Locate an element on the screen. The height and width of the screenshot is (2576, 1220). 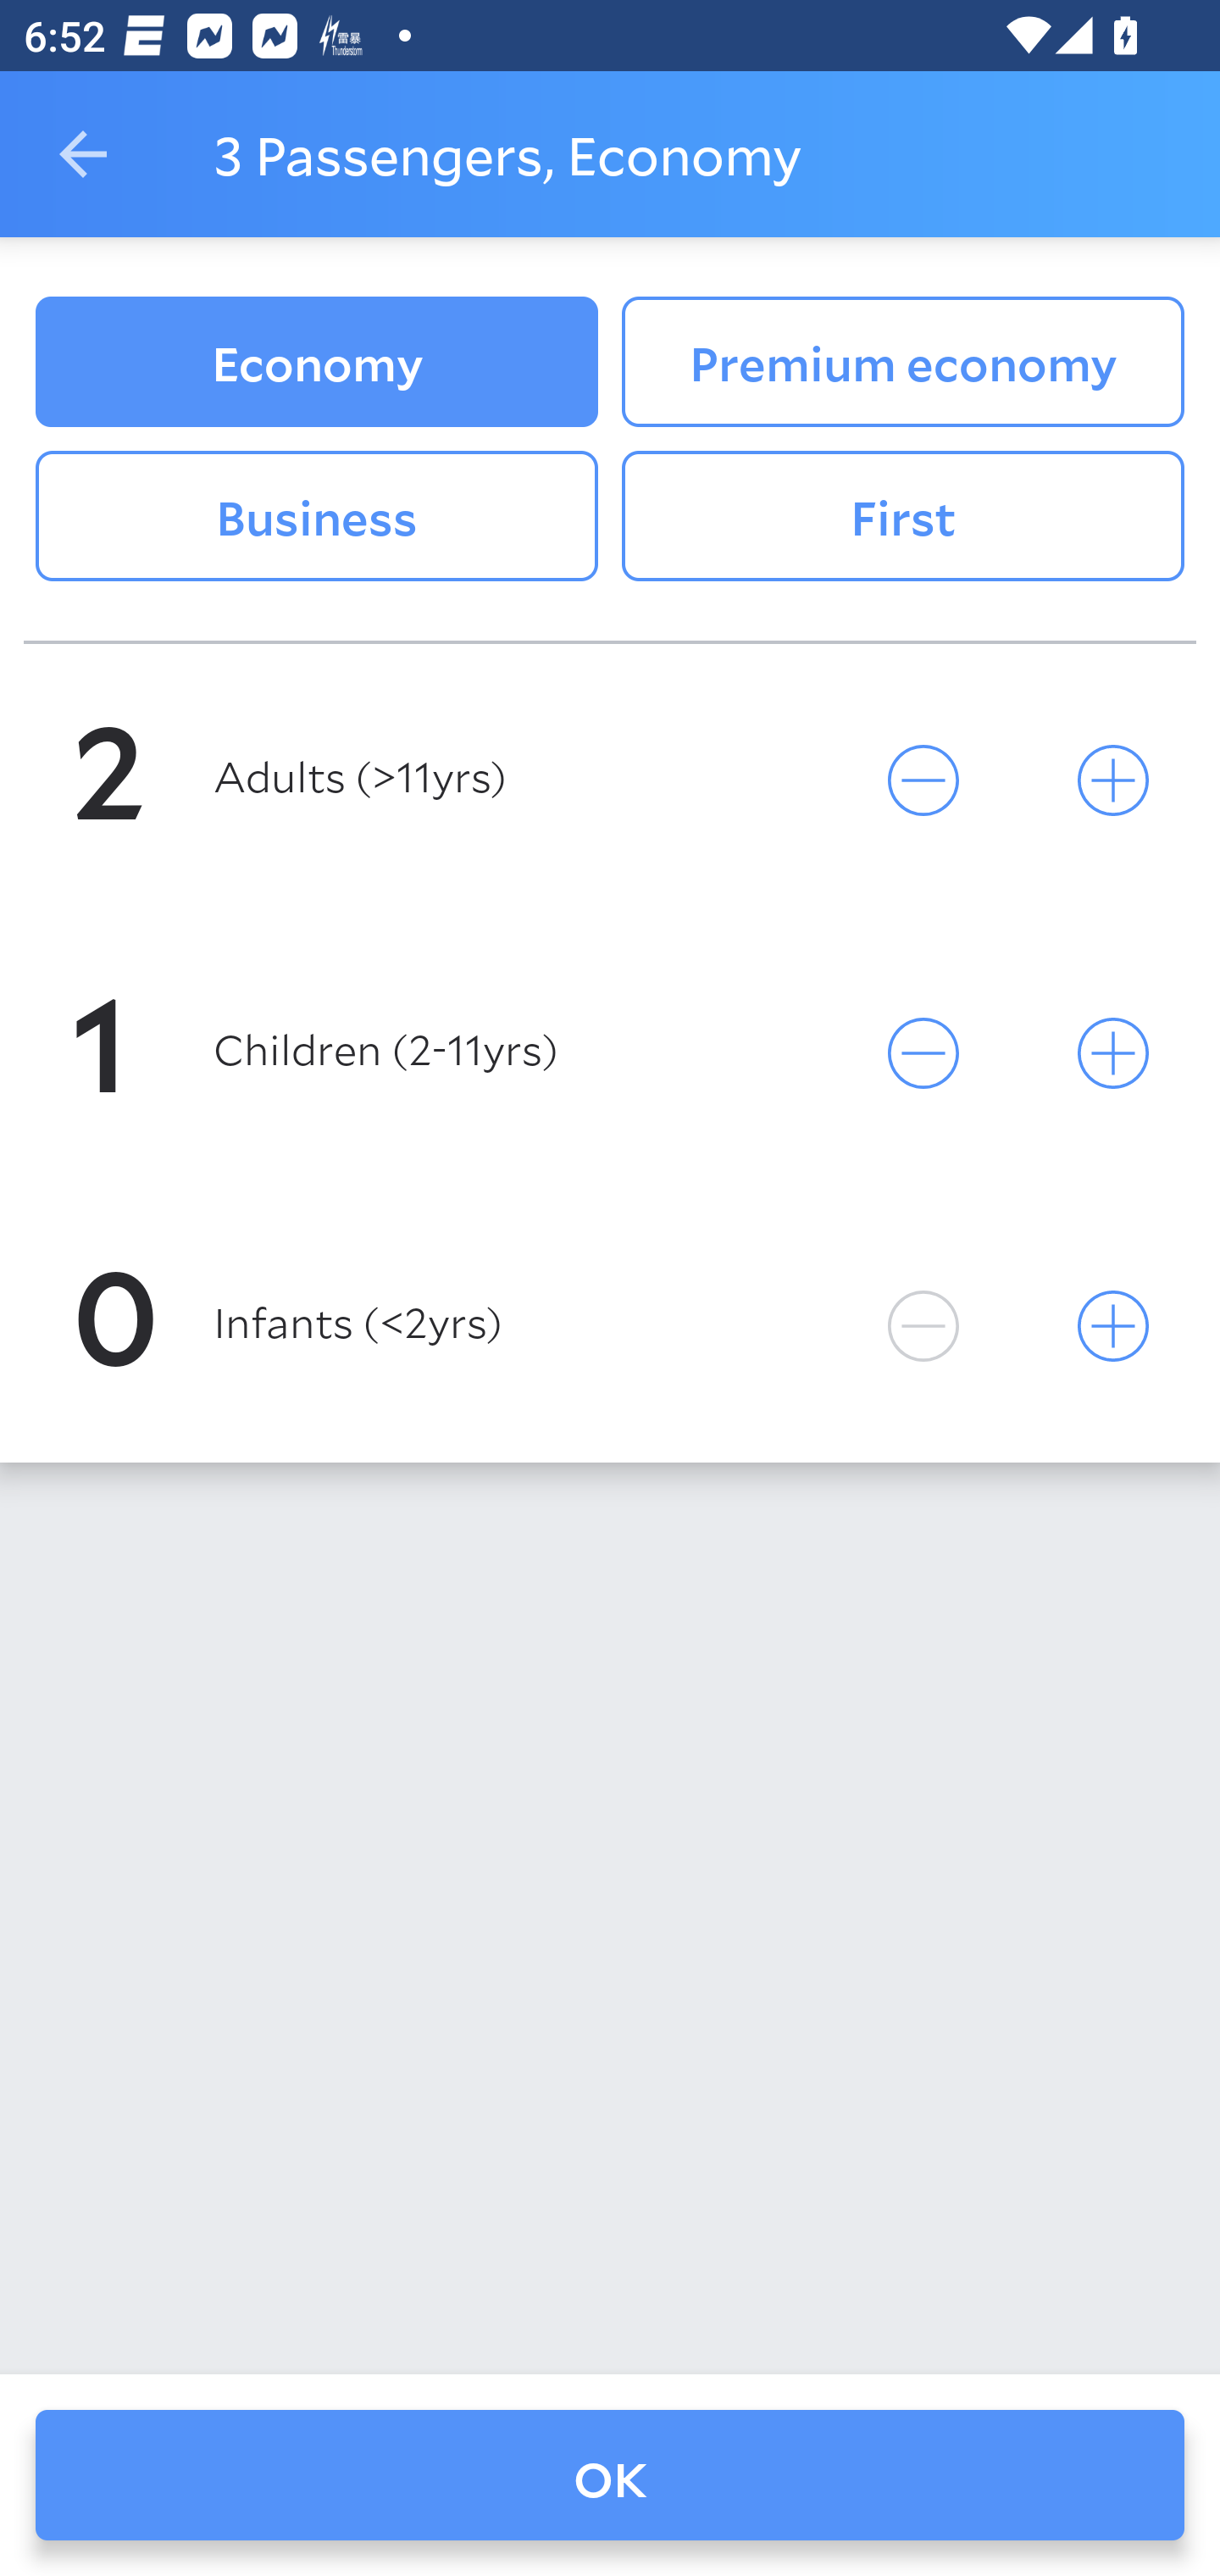
Navigate up is located at coordinates (83, 154).